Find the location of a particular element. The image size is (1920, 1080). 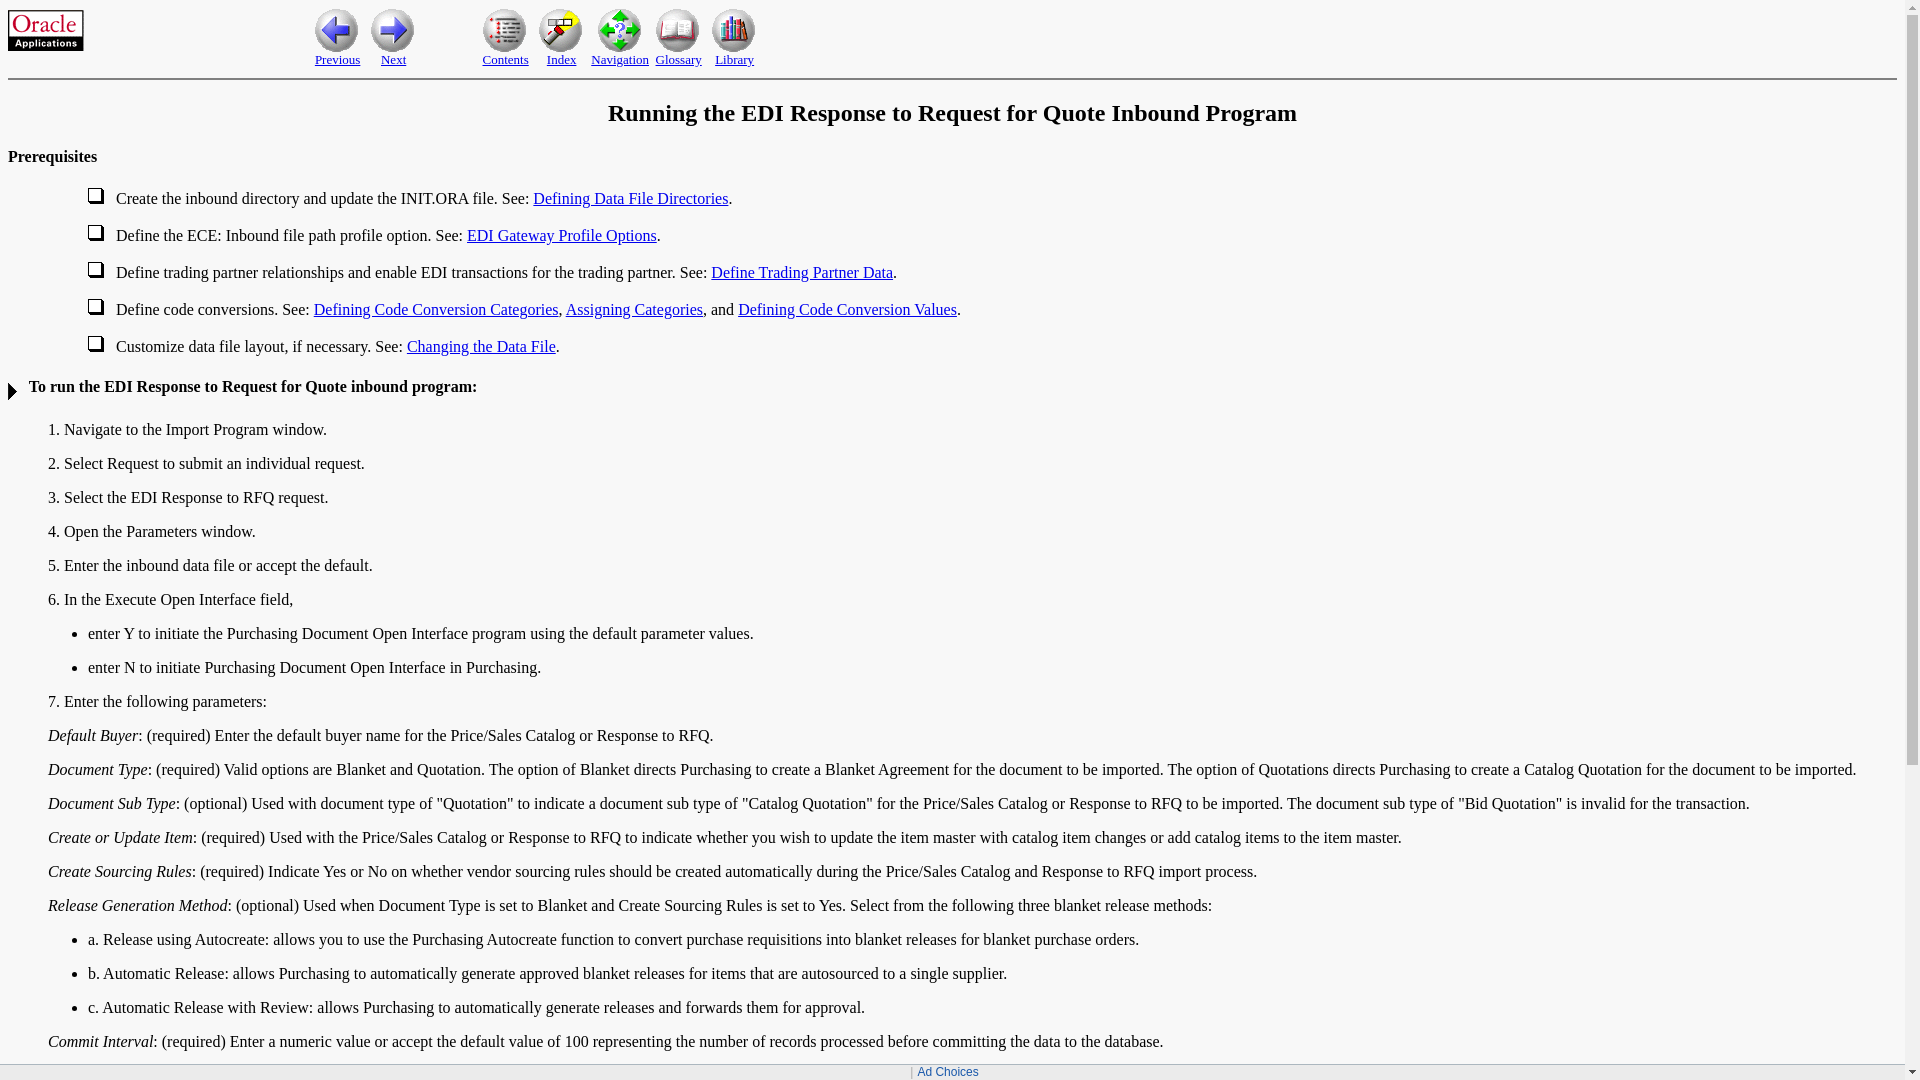

Assigning Categories is located at coordinates (634, 309).